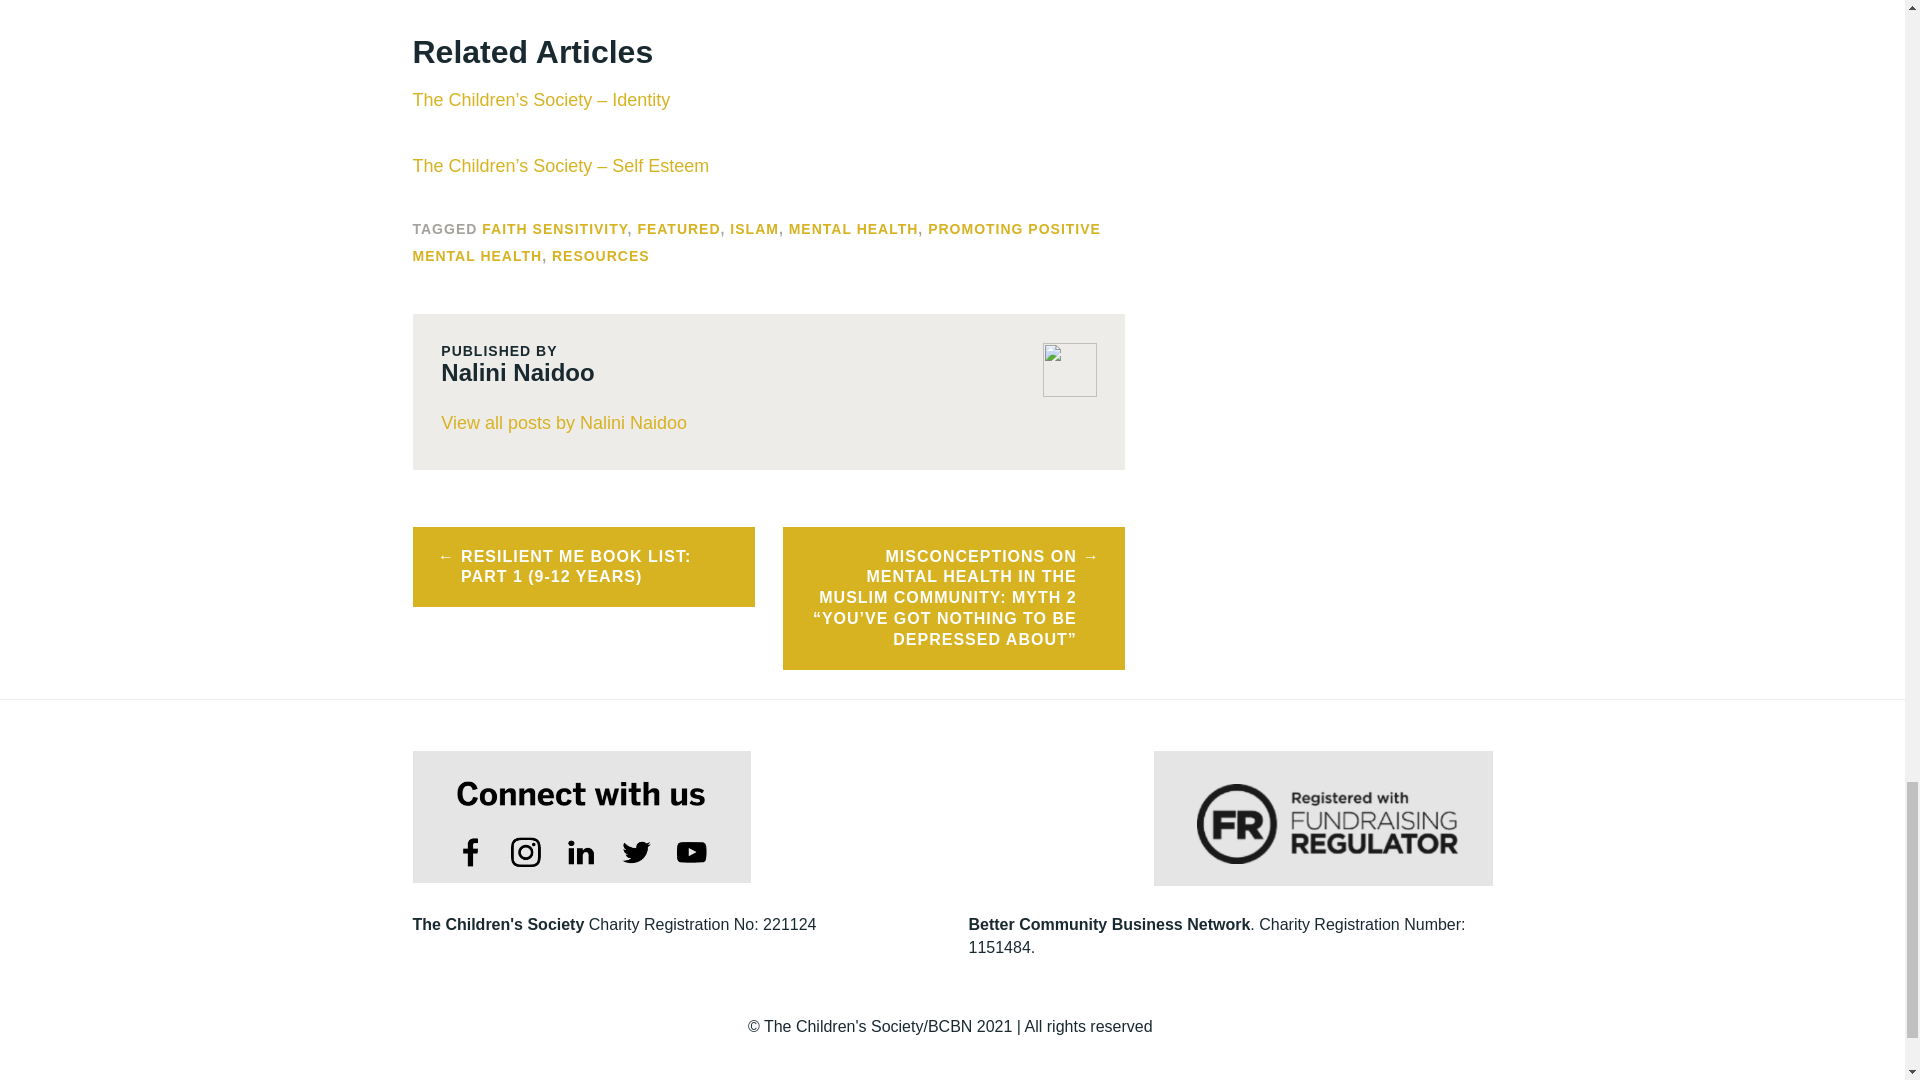 Image resolution: width=1920 pixels, height=1080 pixels. I want to click on MENTAL HEALTH, so click(854, 228).